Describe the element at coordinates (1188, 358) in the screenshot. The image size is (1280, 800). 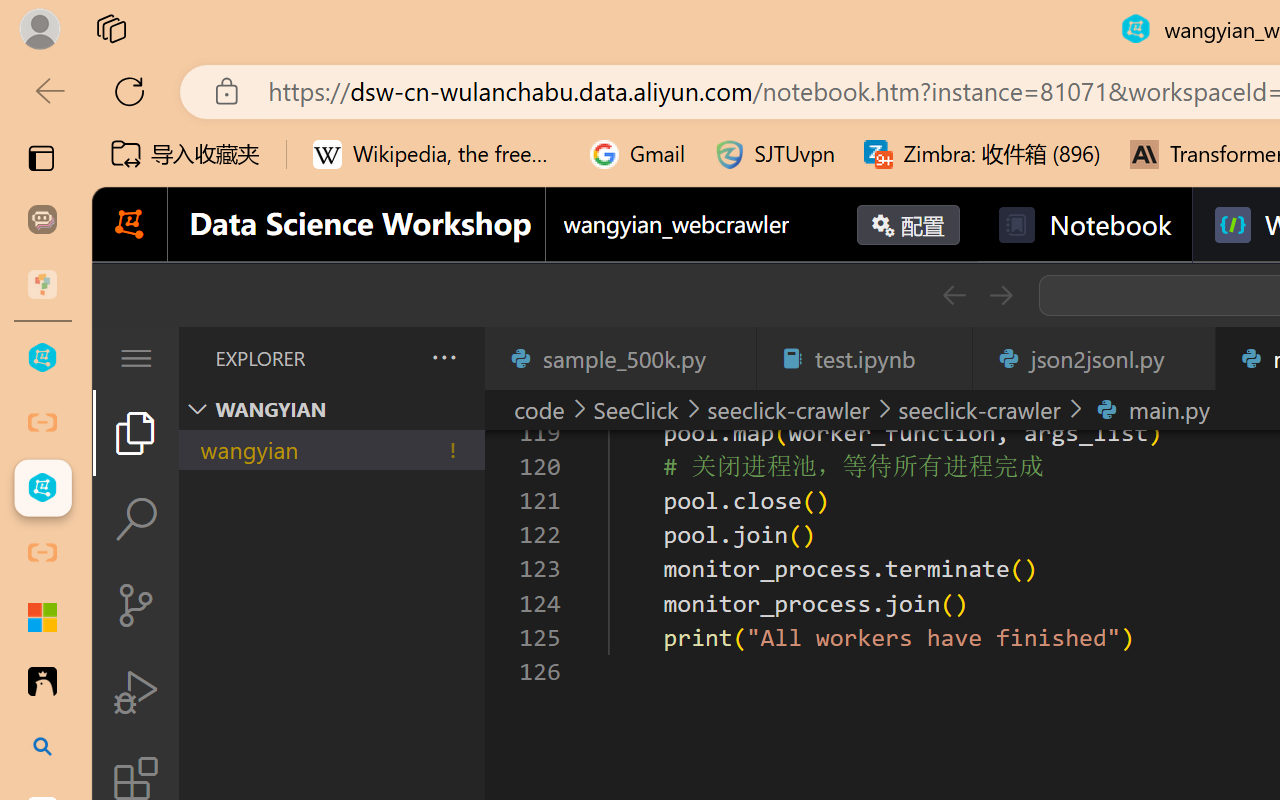
I see `Tab actions` at that location.